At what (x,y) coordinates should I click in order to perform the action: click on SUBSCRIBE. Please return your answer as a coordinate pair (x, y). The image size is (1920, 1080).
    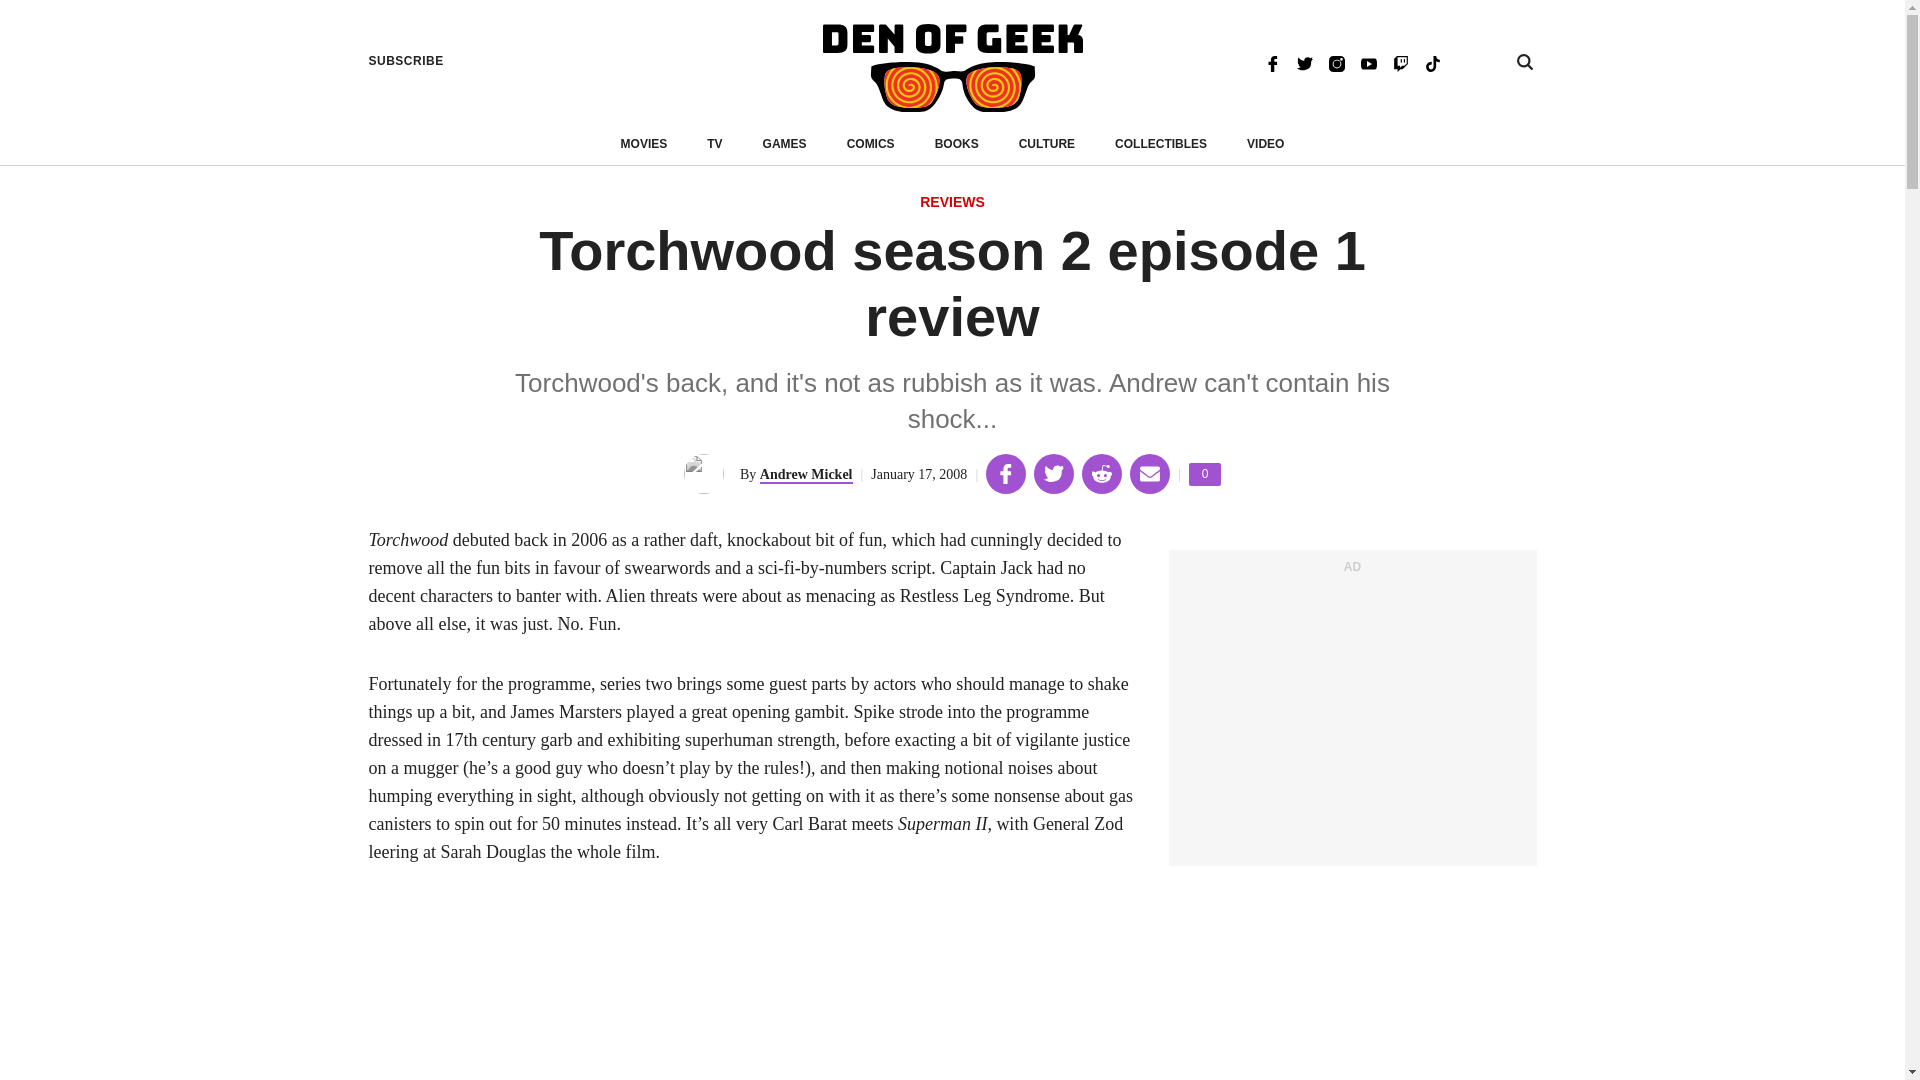
    Looking at the image, I should click on (406, 61).